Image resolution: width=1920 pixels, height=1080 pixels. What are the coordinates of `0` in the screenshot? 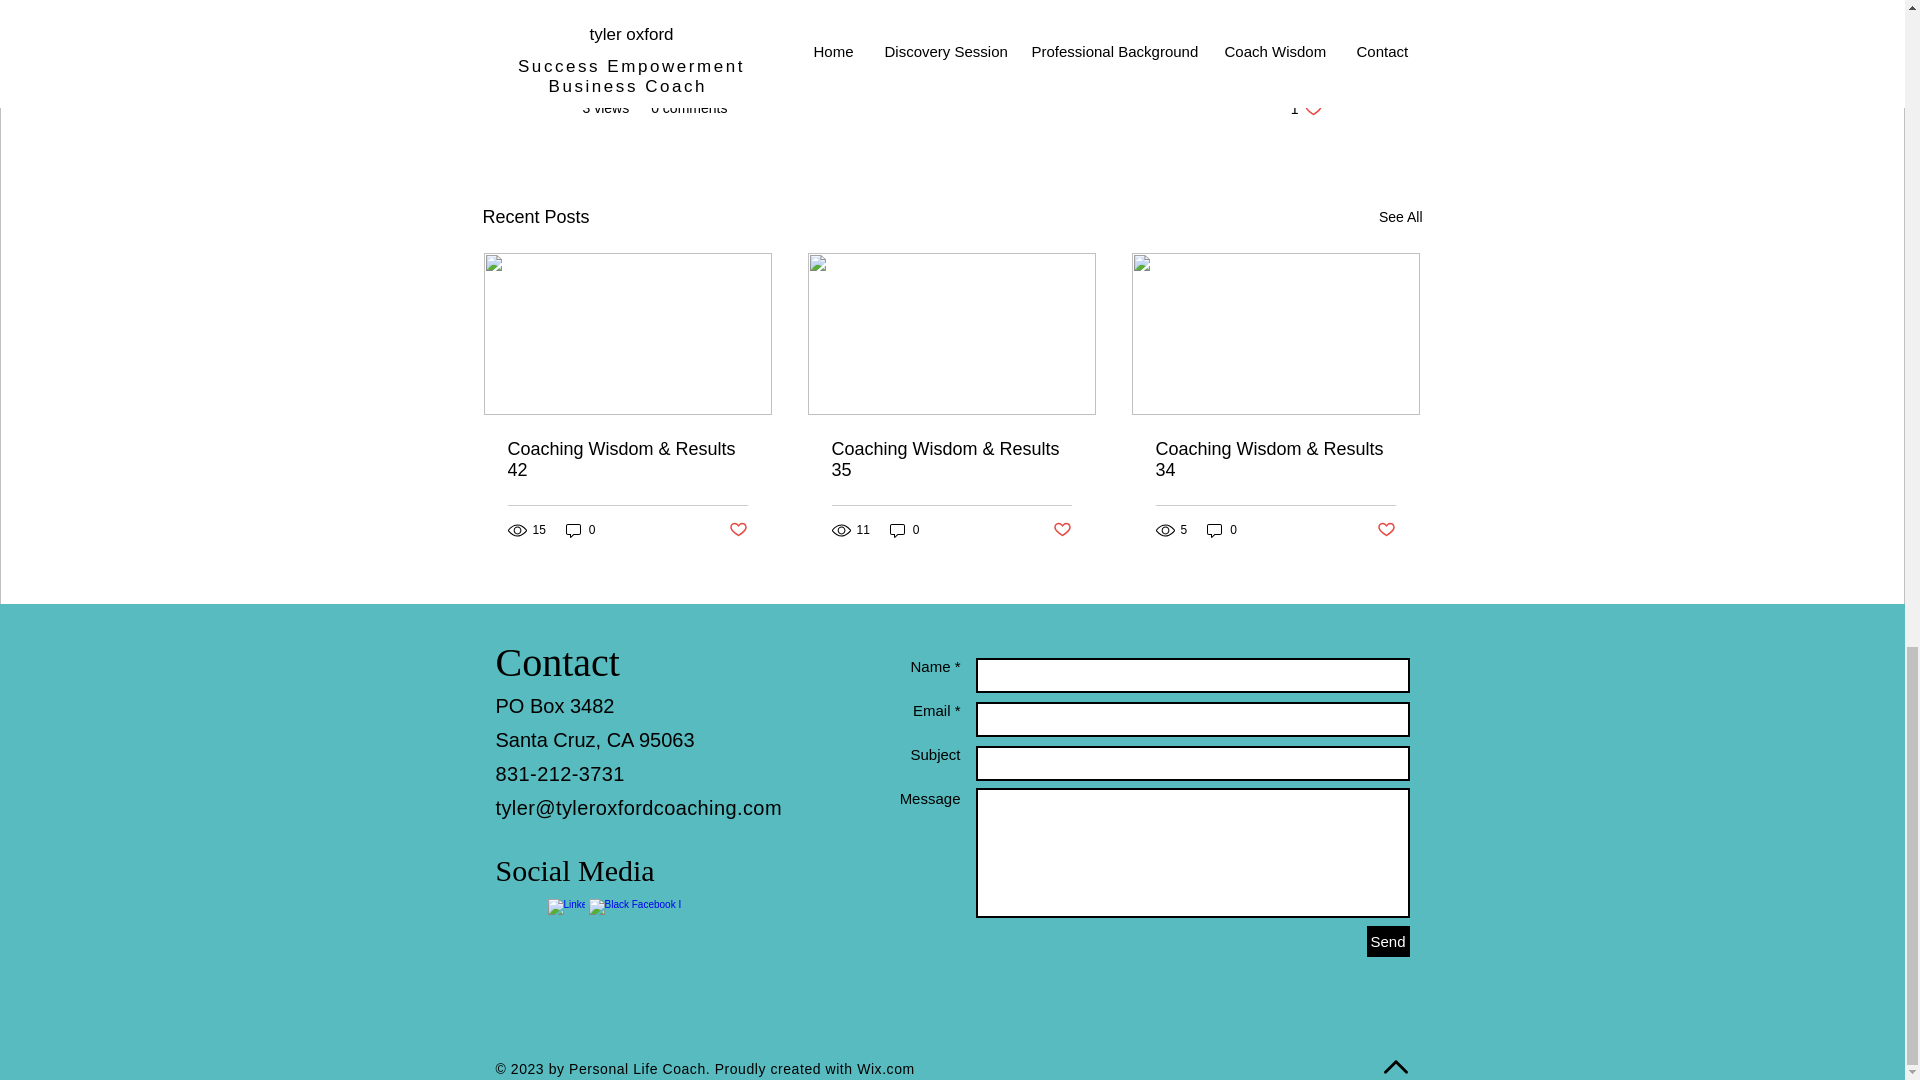 It's located at (1222, 528).